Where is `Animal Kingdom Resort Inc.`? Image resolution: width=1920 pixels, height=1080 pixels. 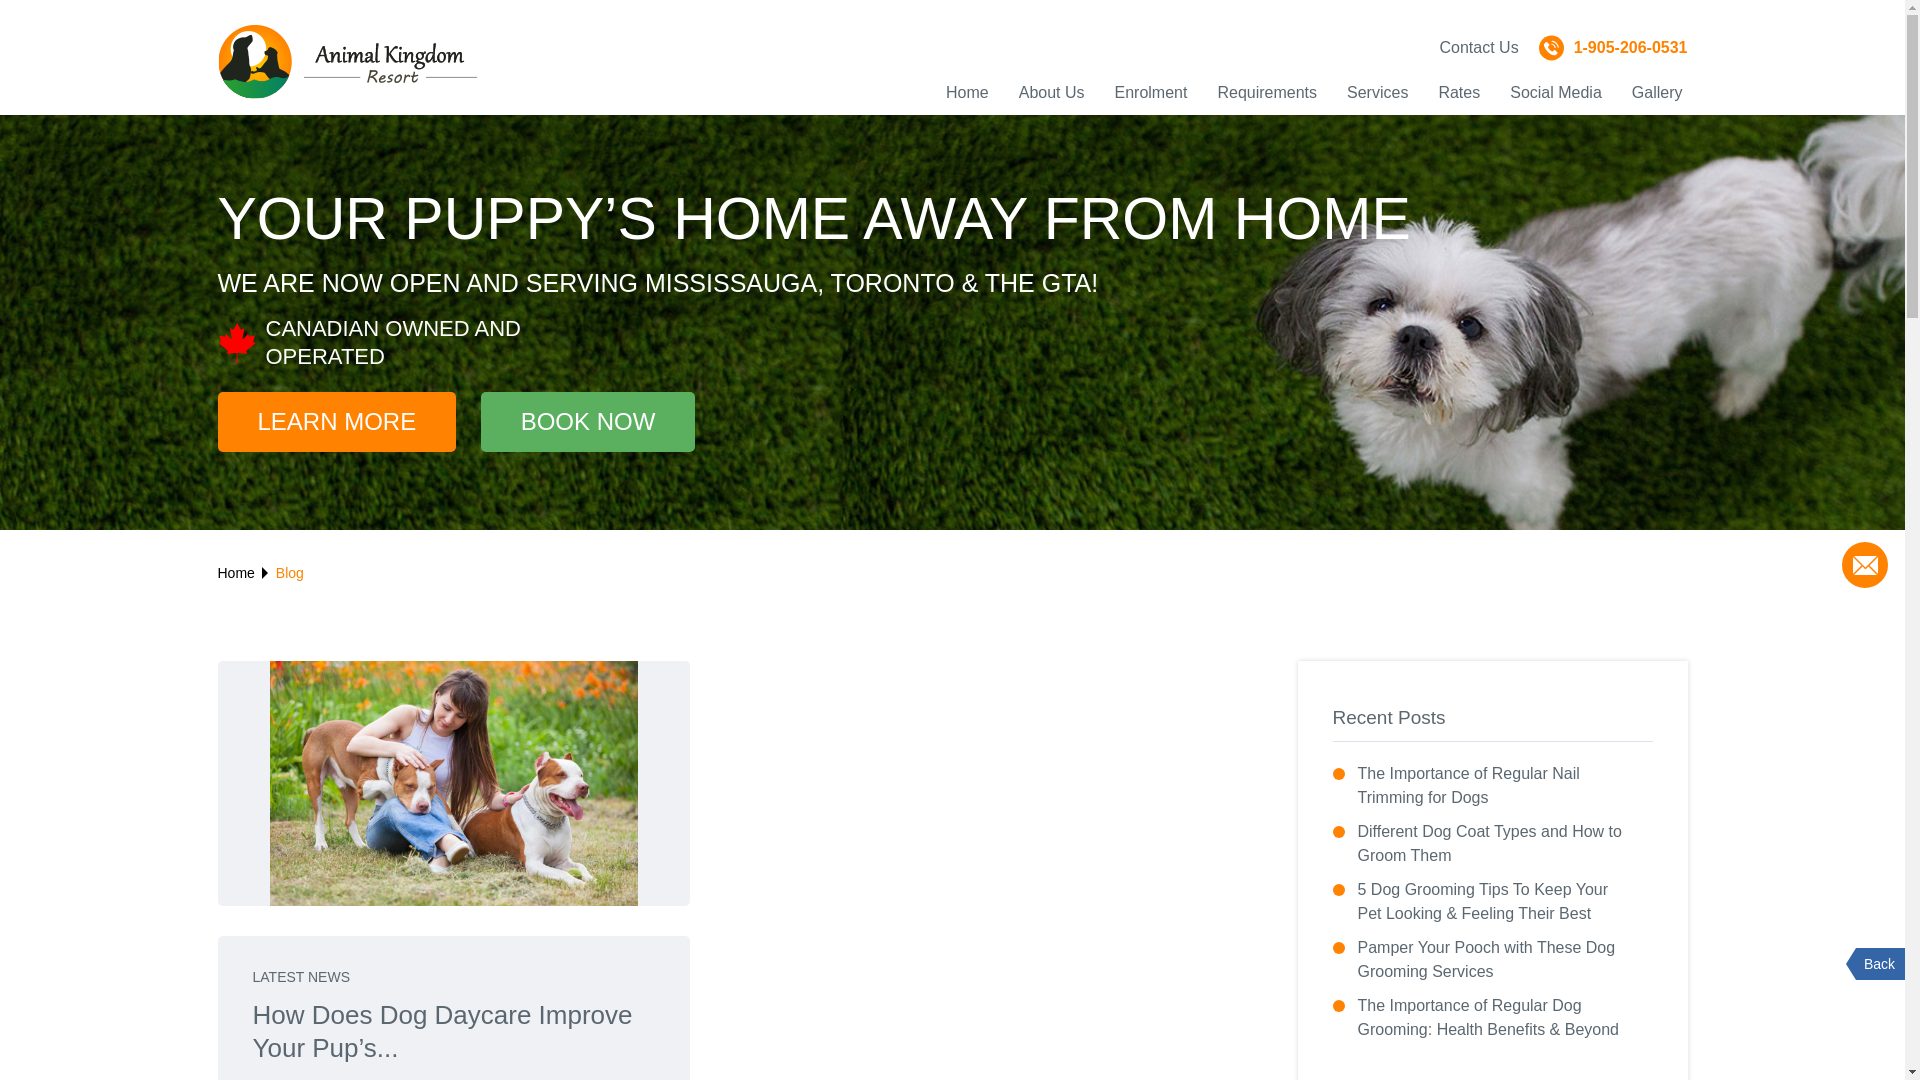
Animal Kingdom Resort Inc. is located at coordinates (348, 62).